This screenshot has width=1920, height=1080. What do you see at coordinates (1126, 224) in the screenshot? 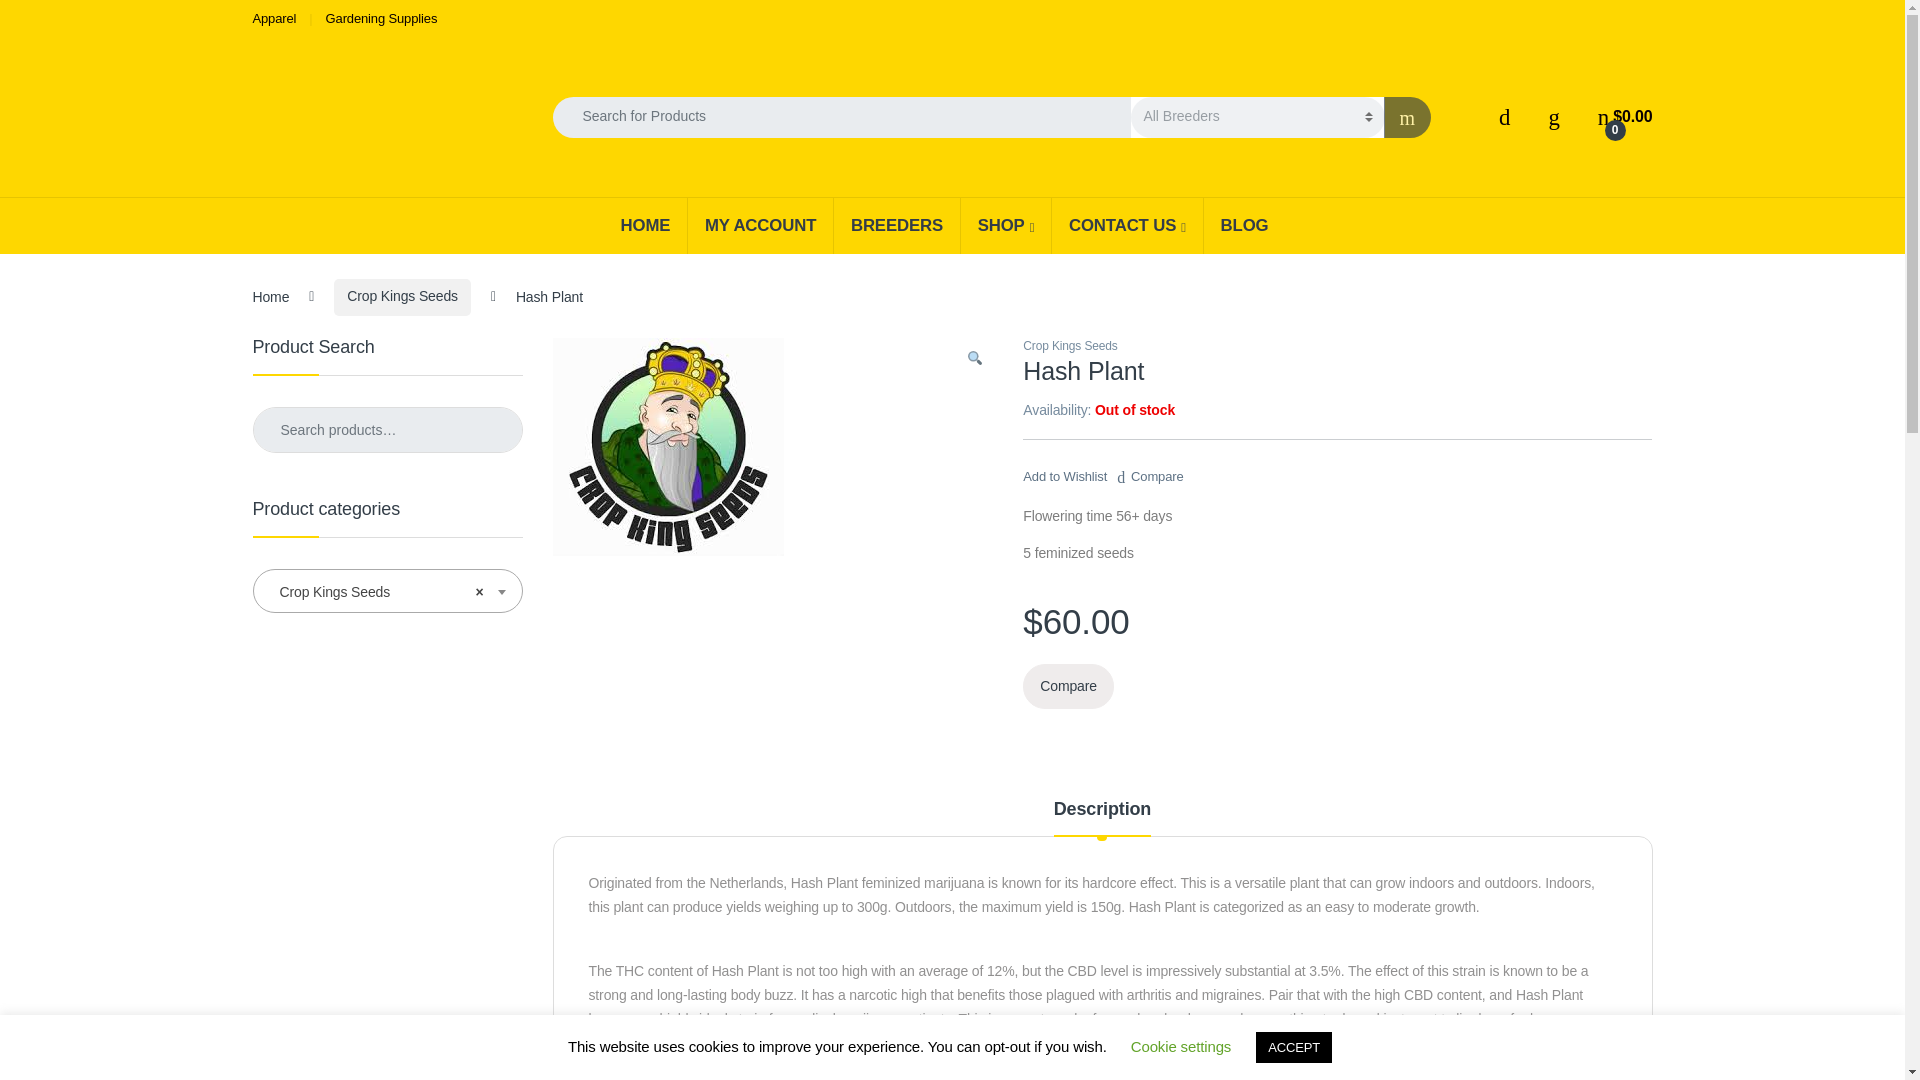
I see `CONTACT US` at bounding box center [1126, 224].